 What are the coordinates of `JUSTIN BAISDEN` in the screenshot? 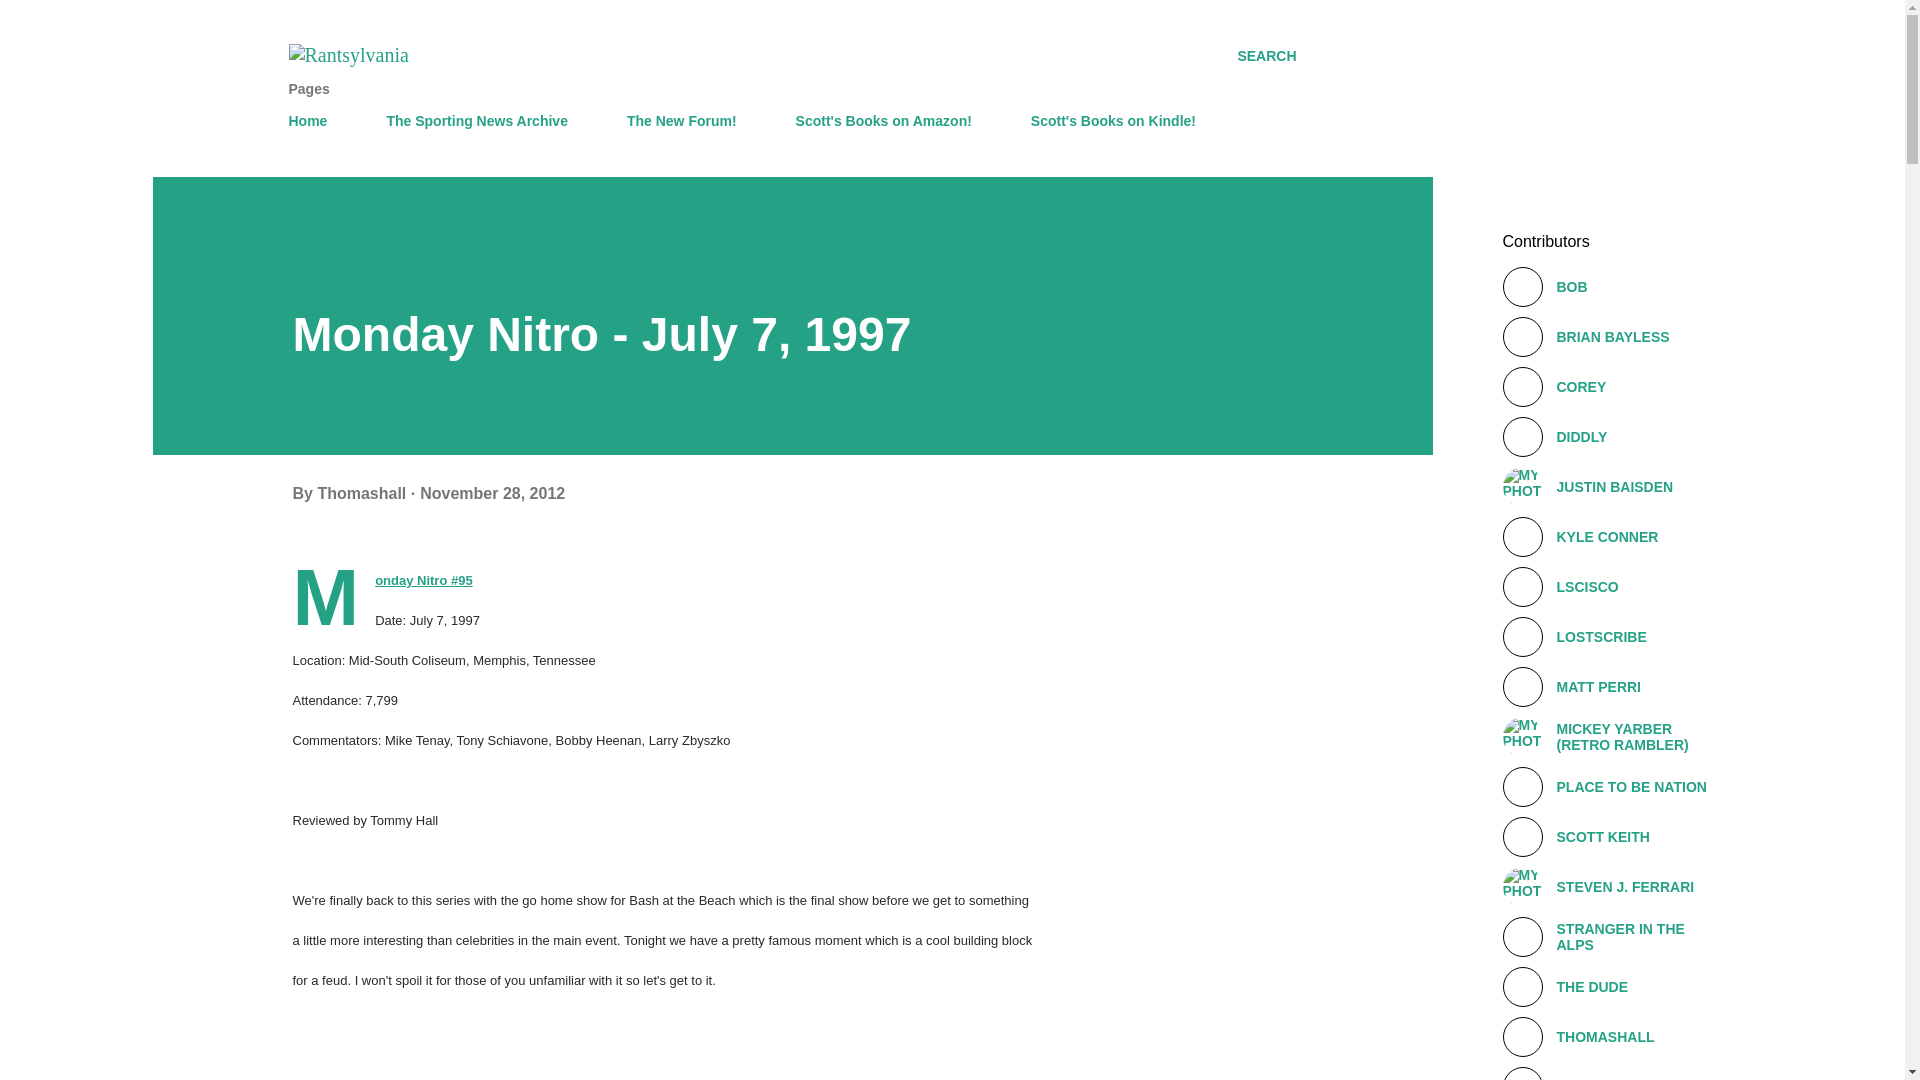 It's located at (1610, 486).